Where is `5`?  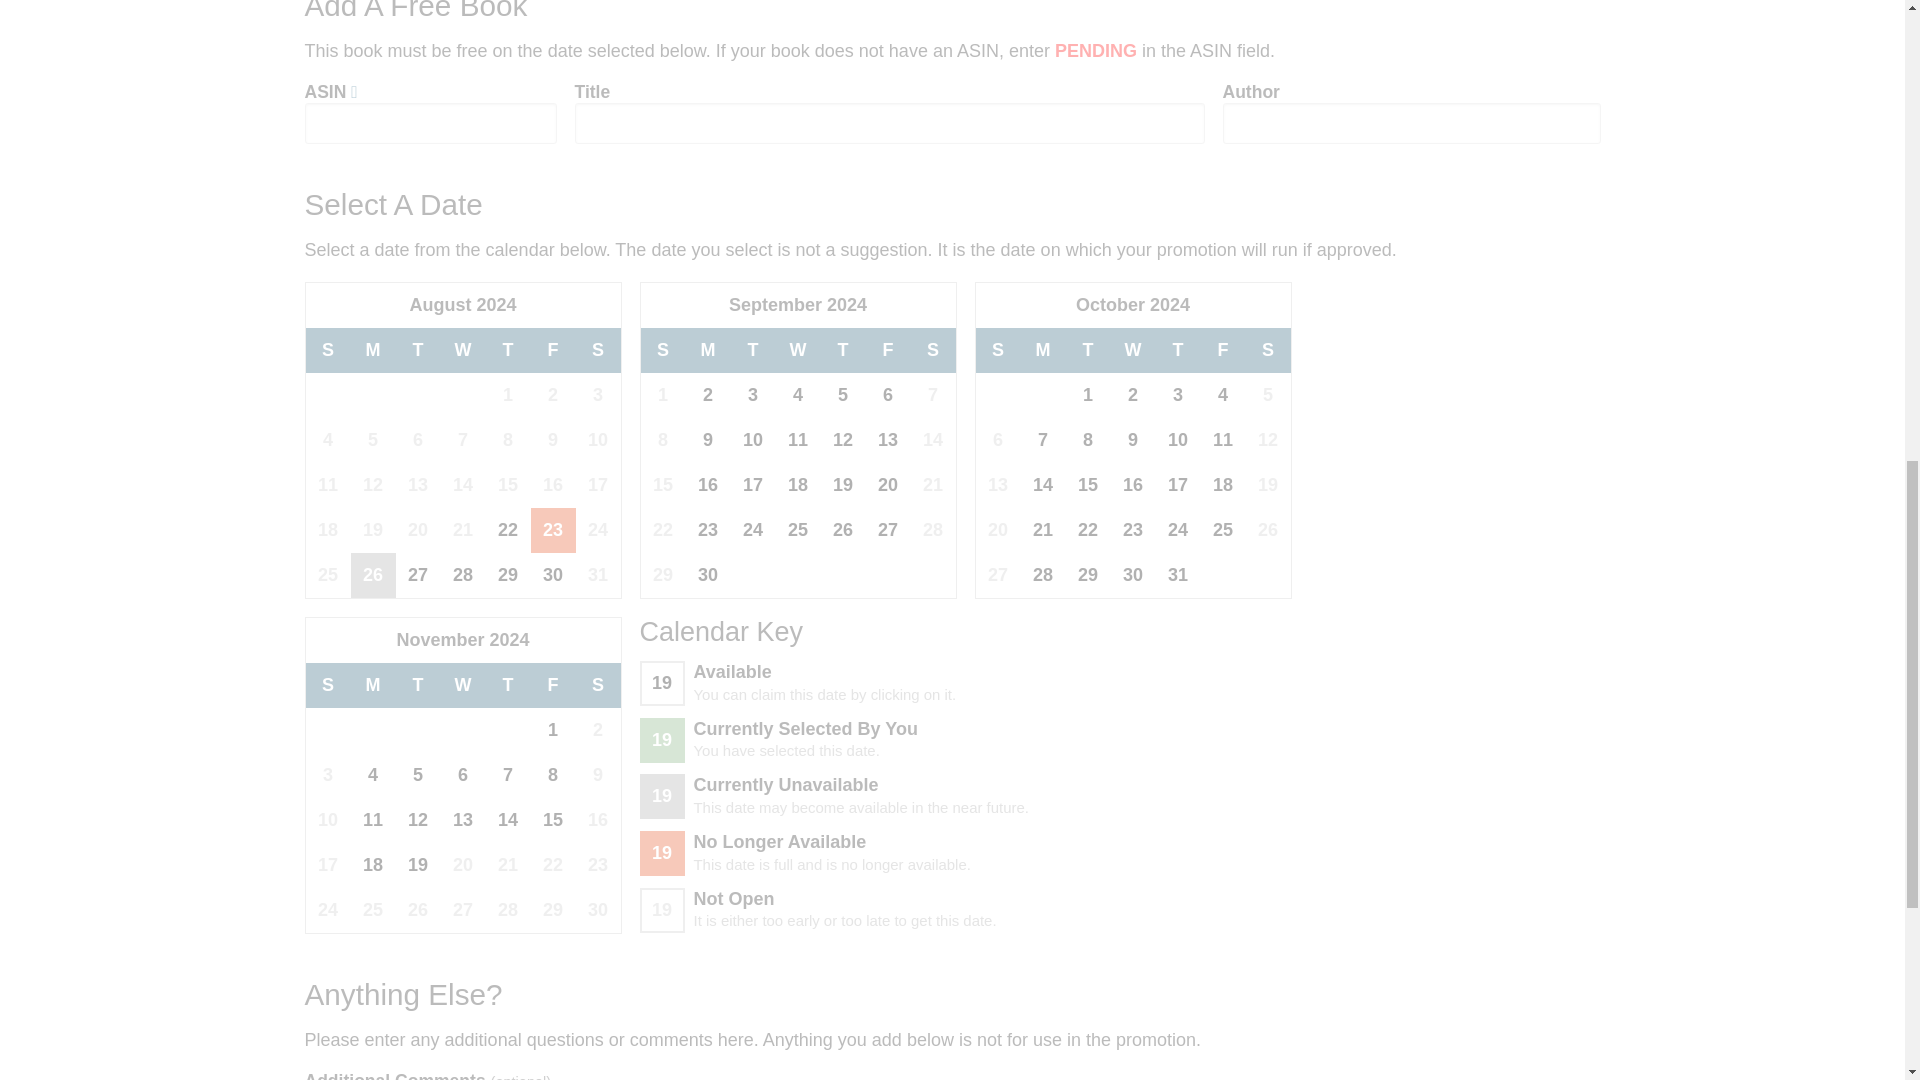
5 is located at coordinates (842, 394).